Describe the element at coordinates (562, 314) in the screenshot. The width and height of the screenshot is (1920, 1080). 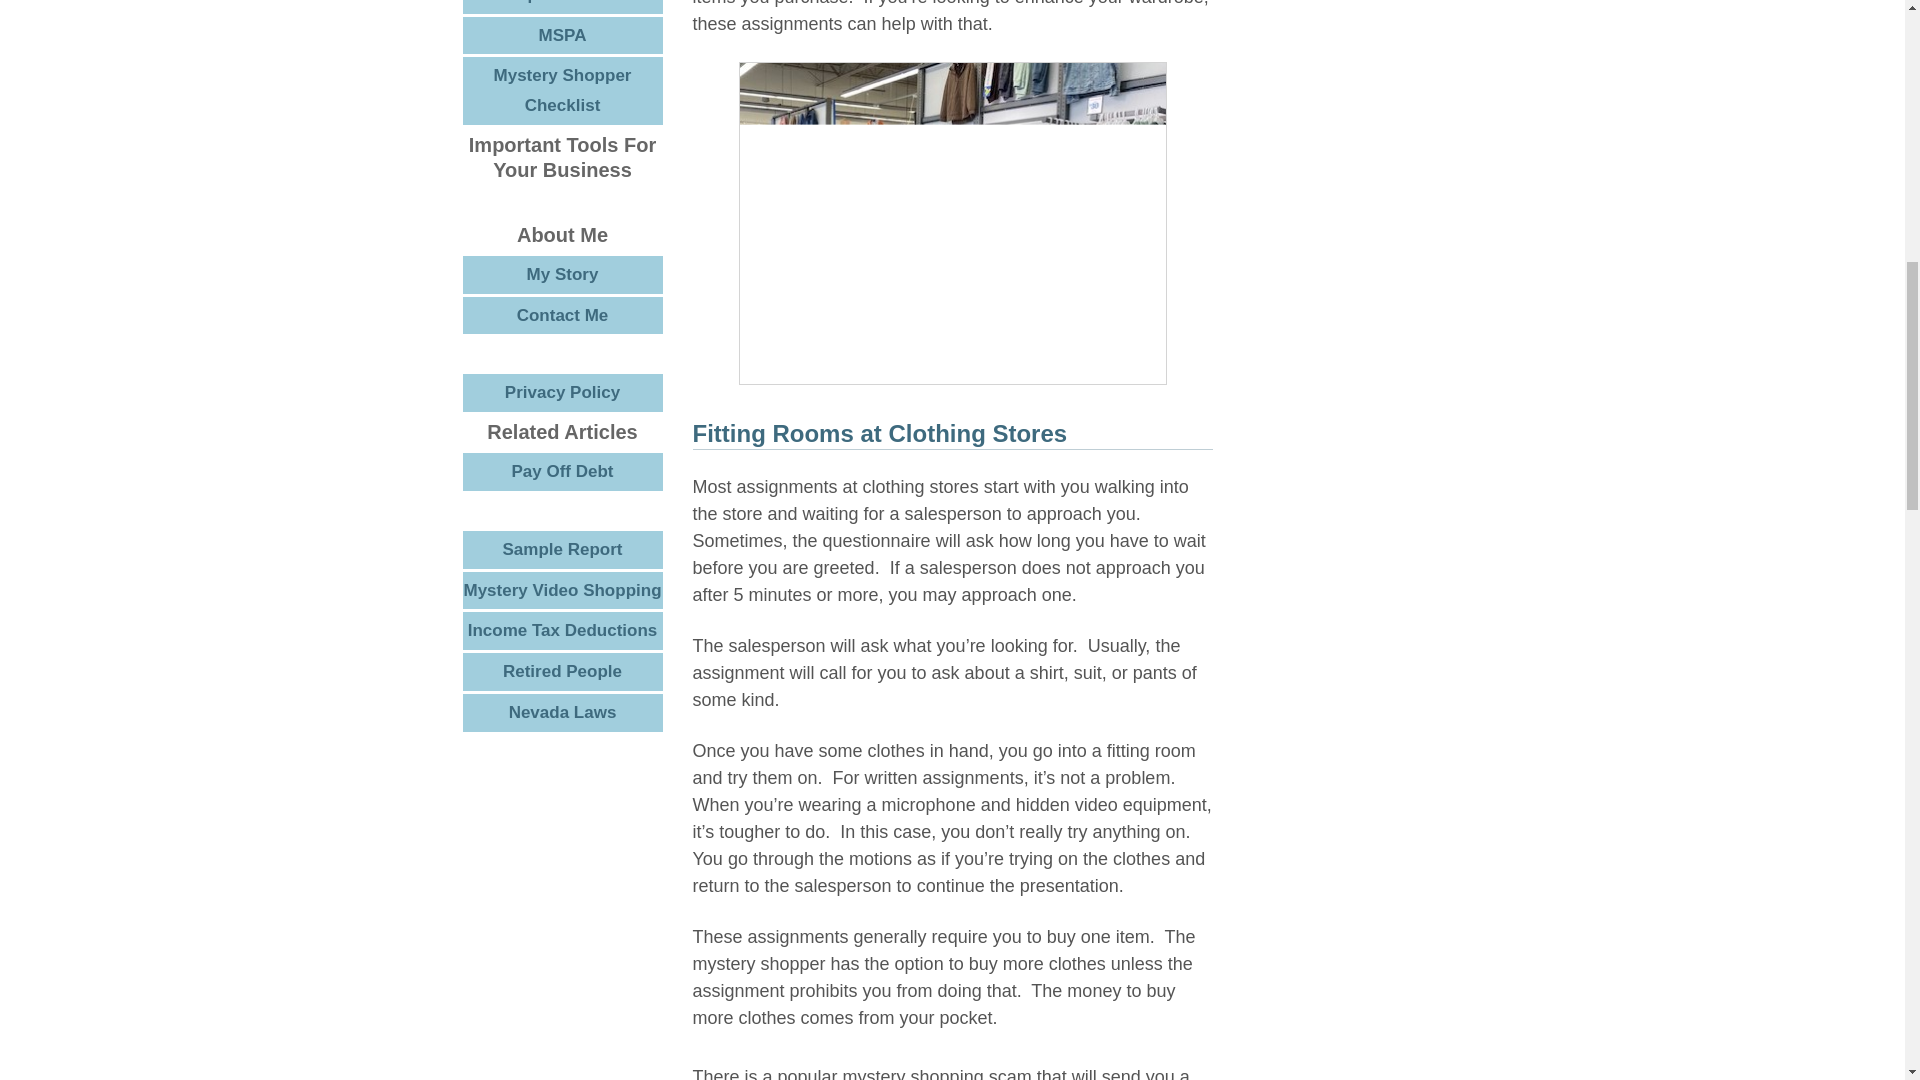
I see `Contact Me` at that location.